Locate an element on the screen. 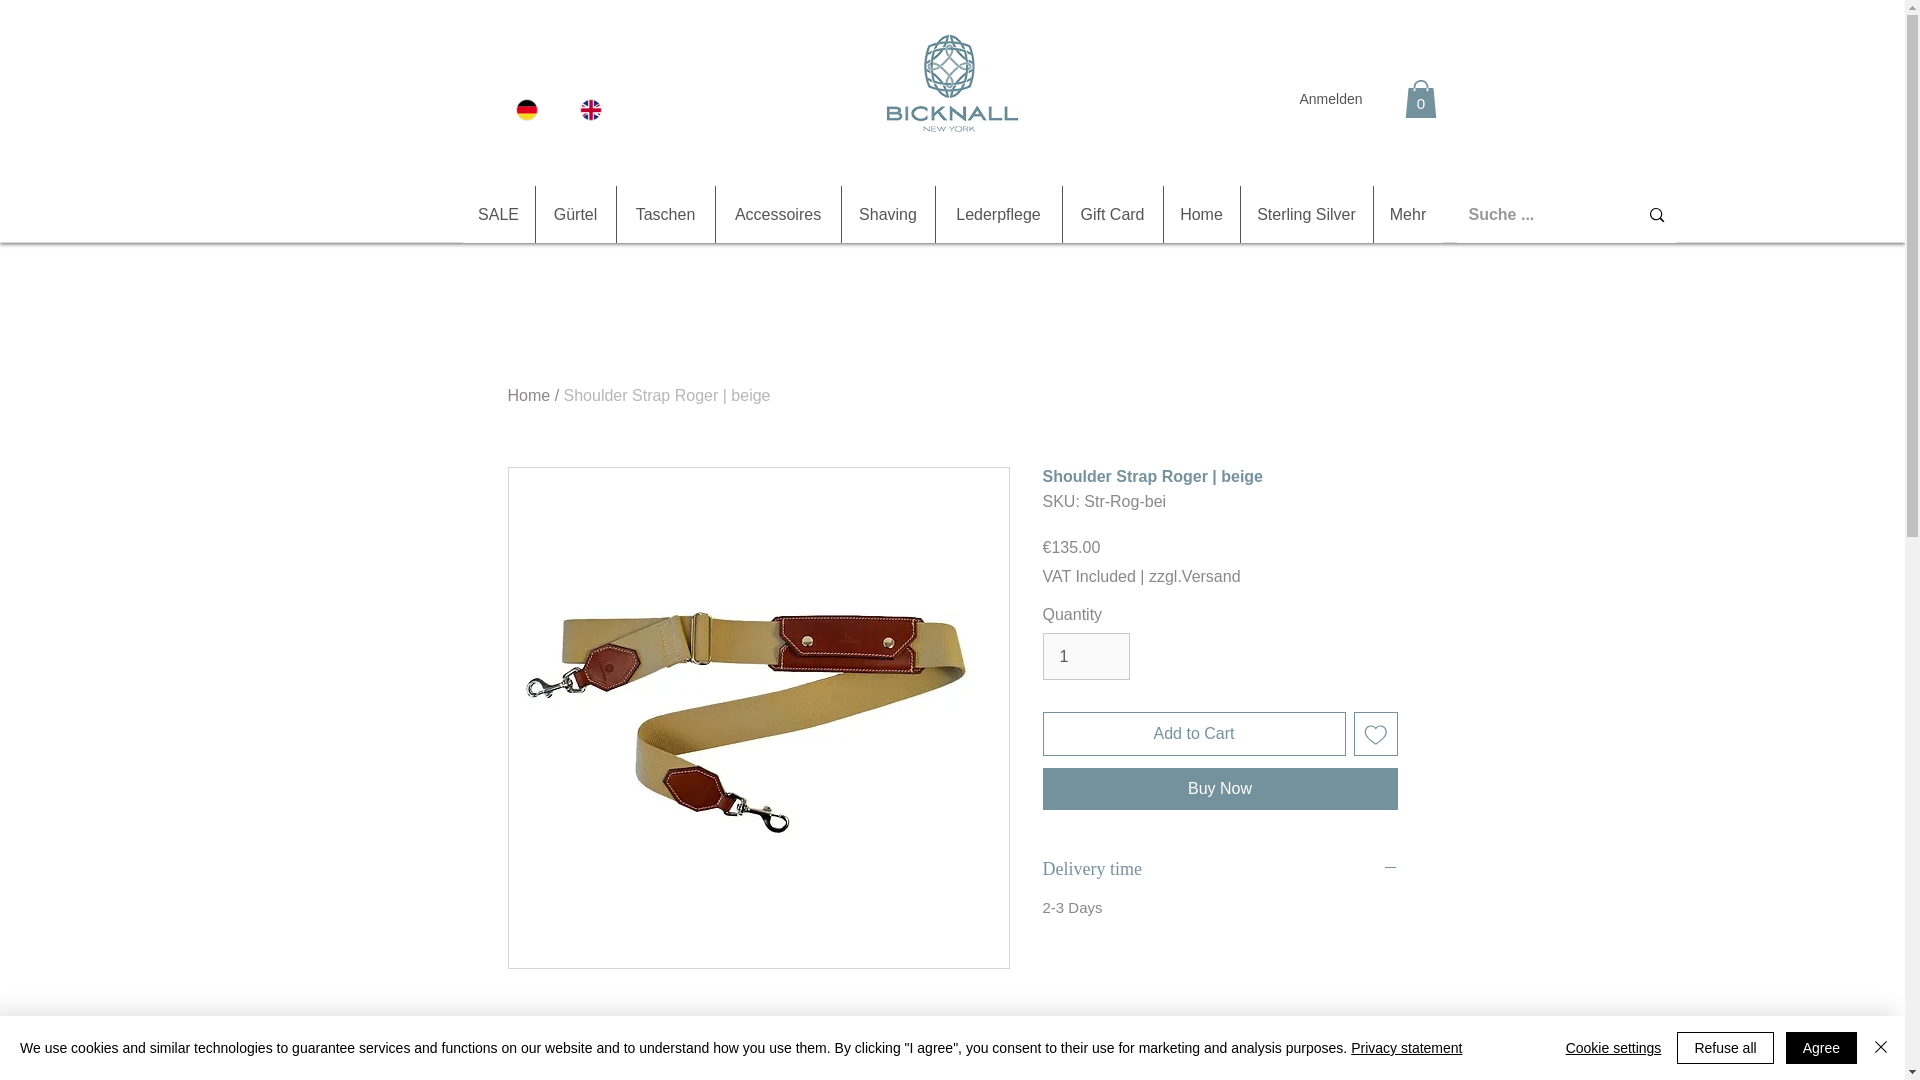 Image resolution: width=1920 pixels, height=1080 pixels. Logo Bicknall is located at coordinates (952, 80).